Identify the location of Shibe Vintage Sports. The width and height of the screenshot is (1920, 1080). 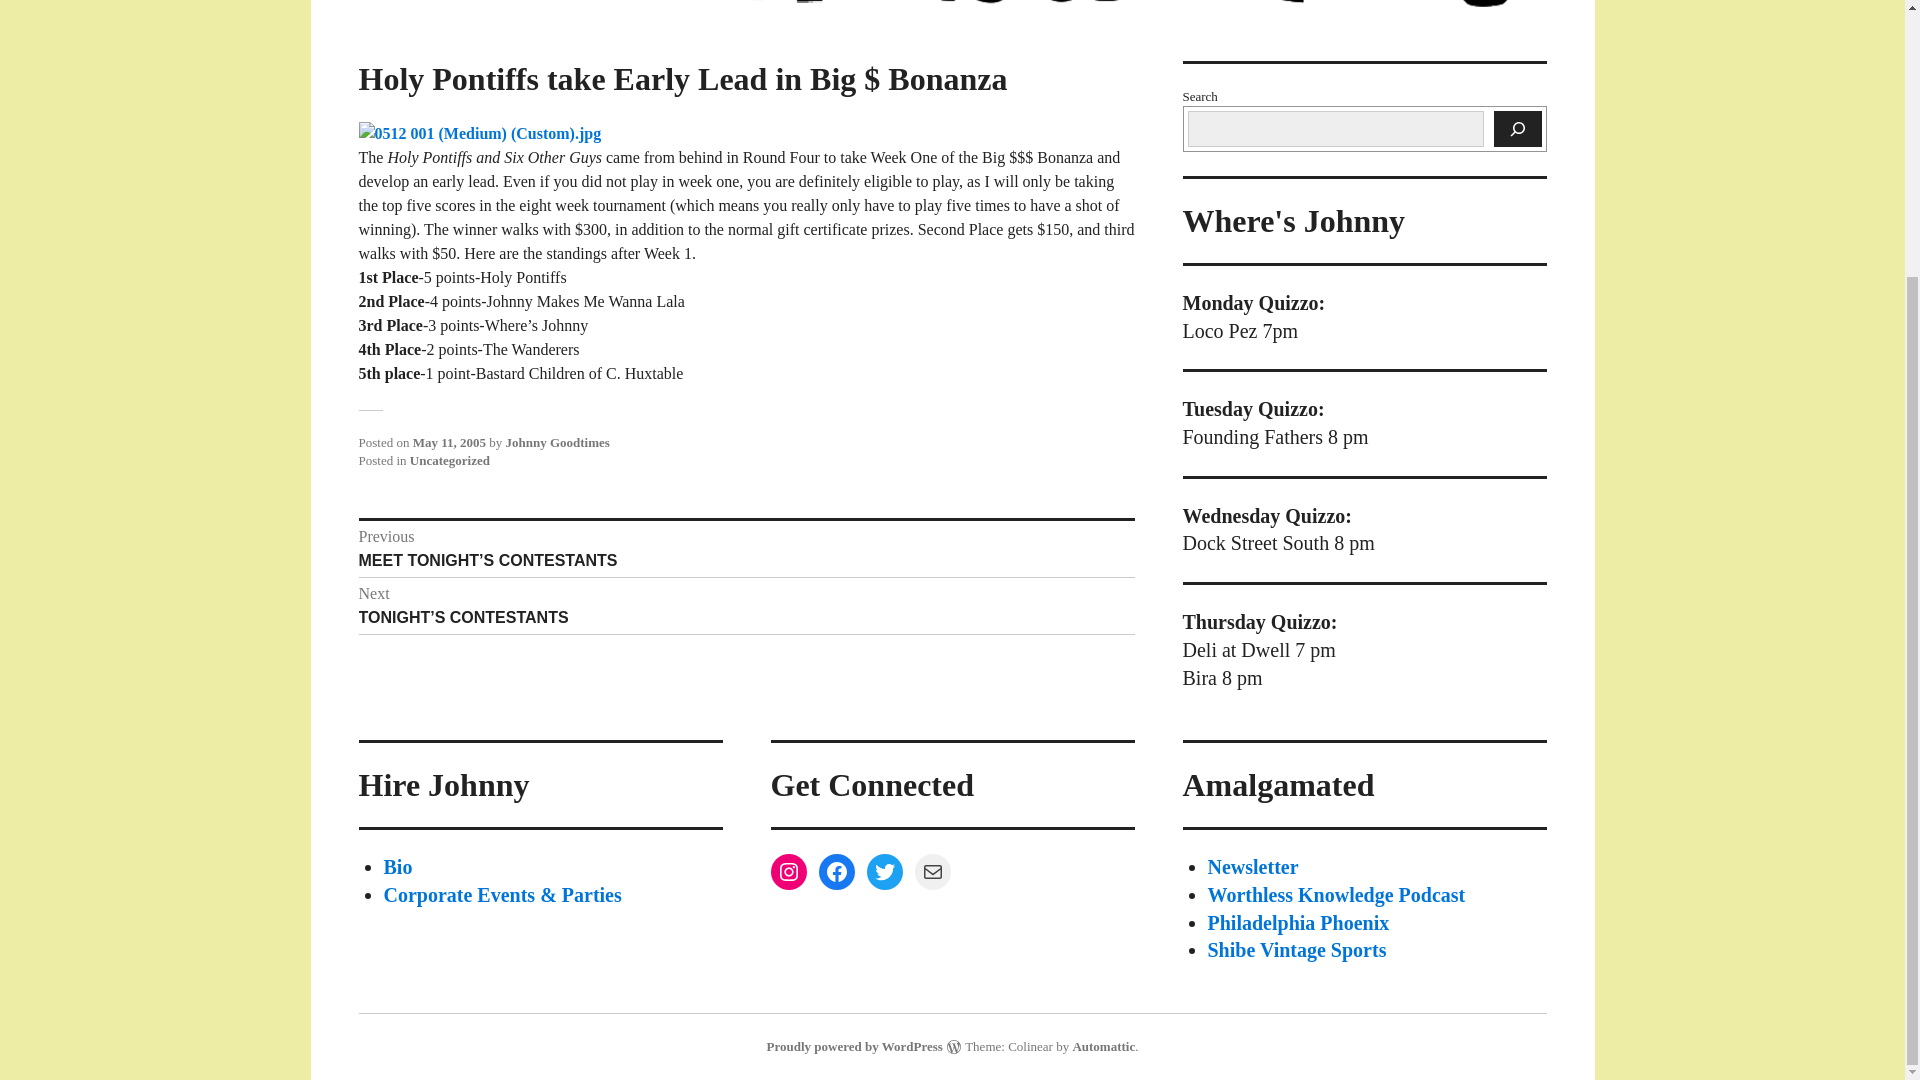
(1296, 950).